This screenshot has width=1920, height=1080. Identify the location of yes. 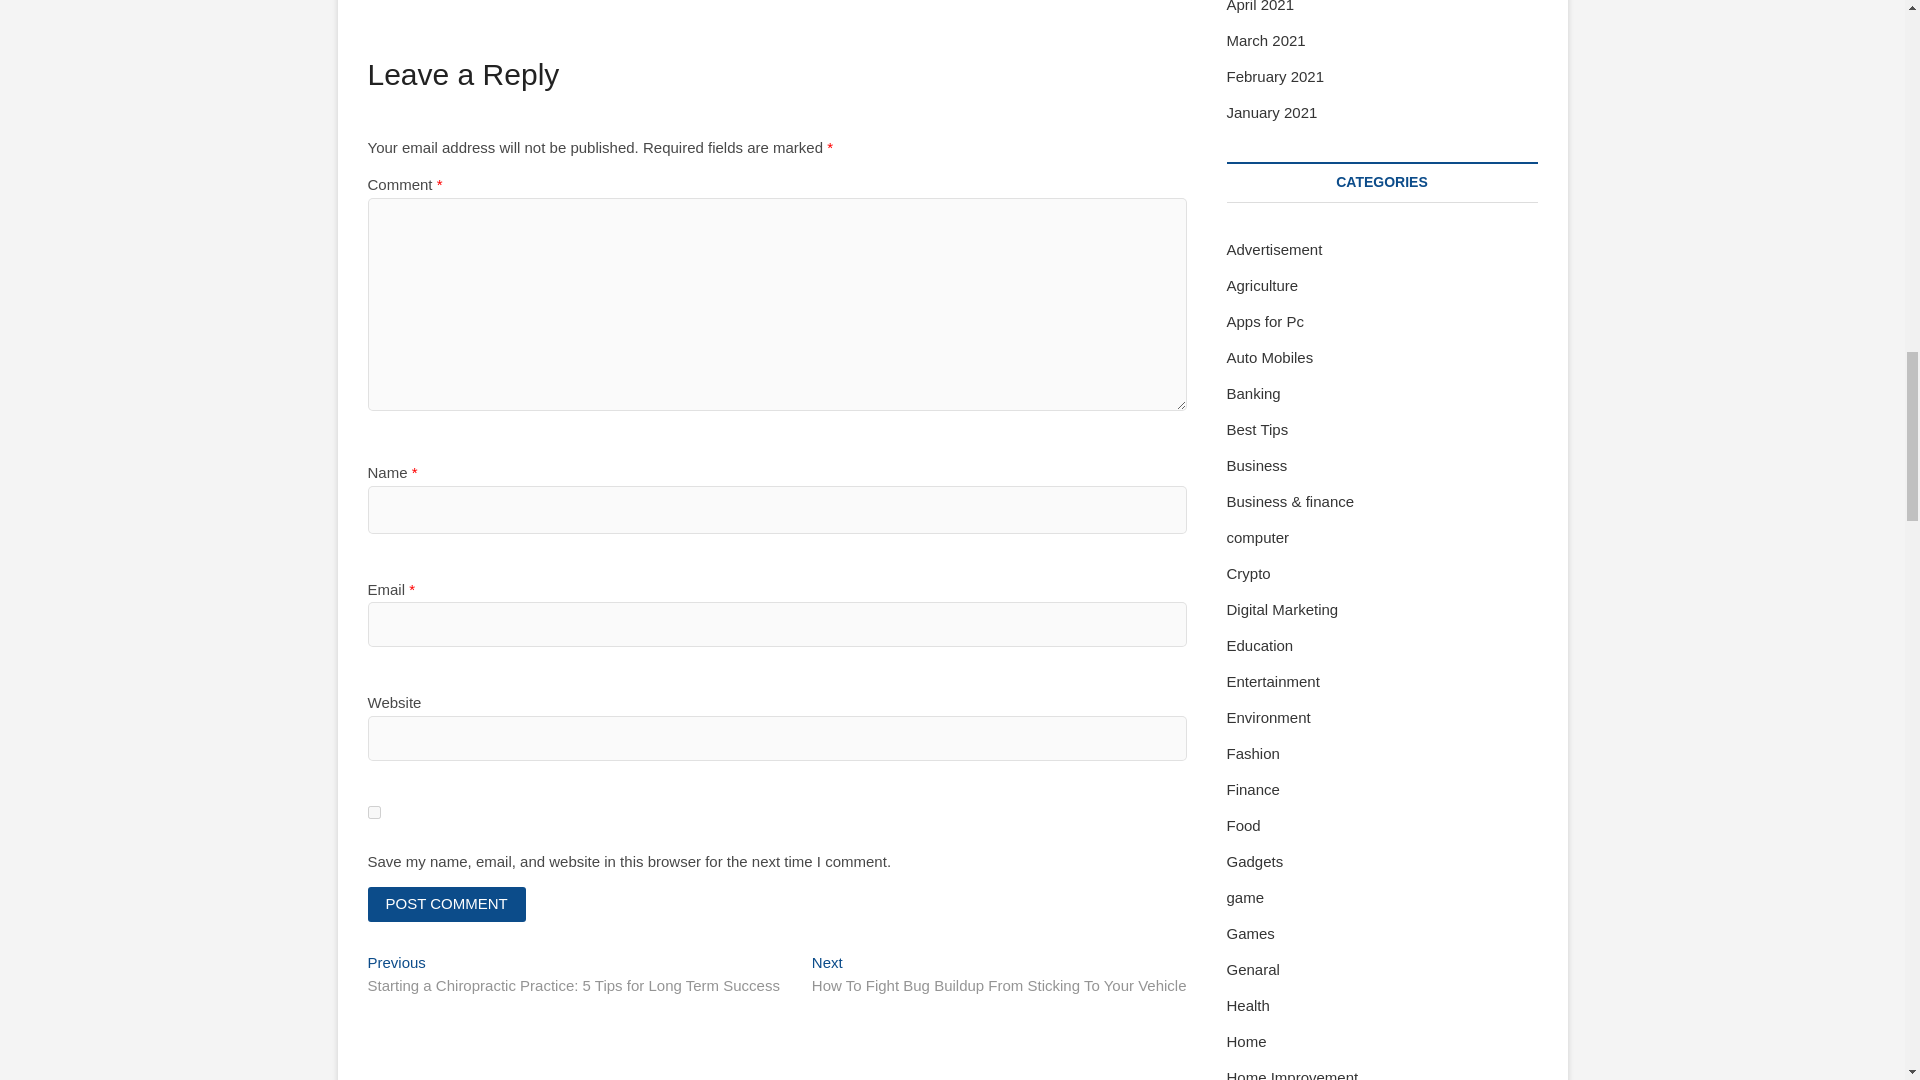
(374, 812).